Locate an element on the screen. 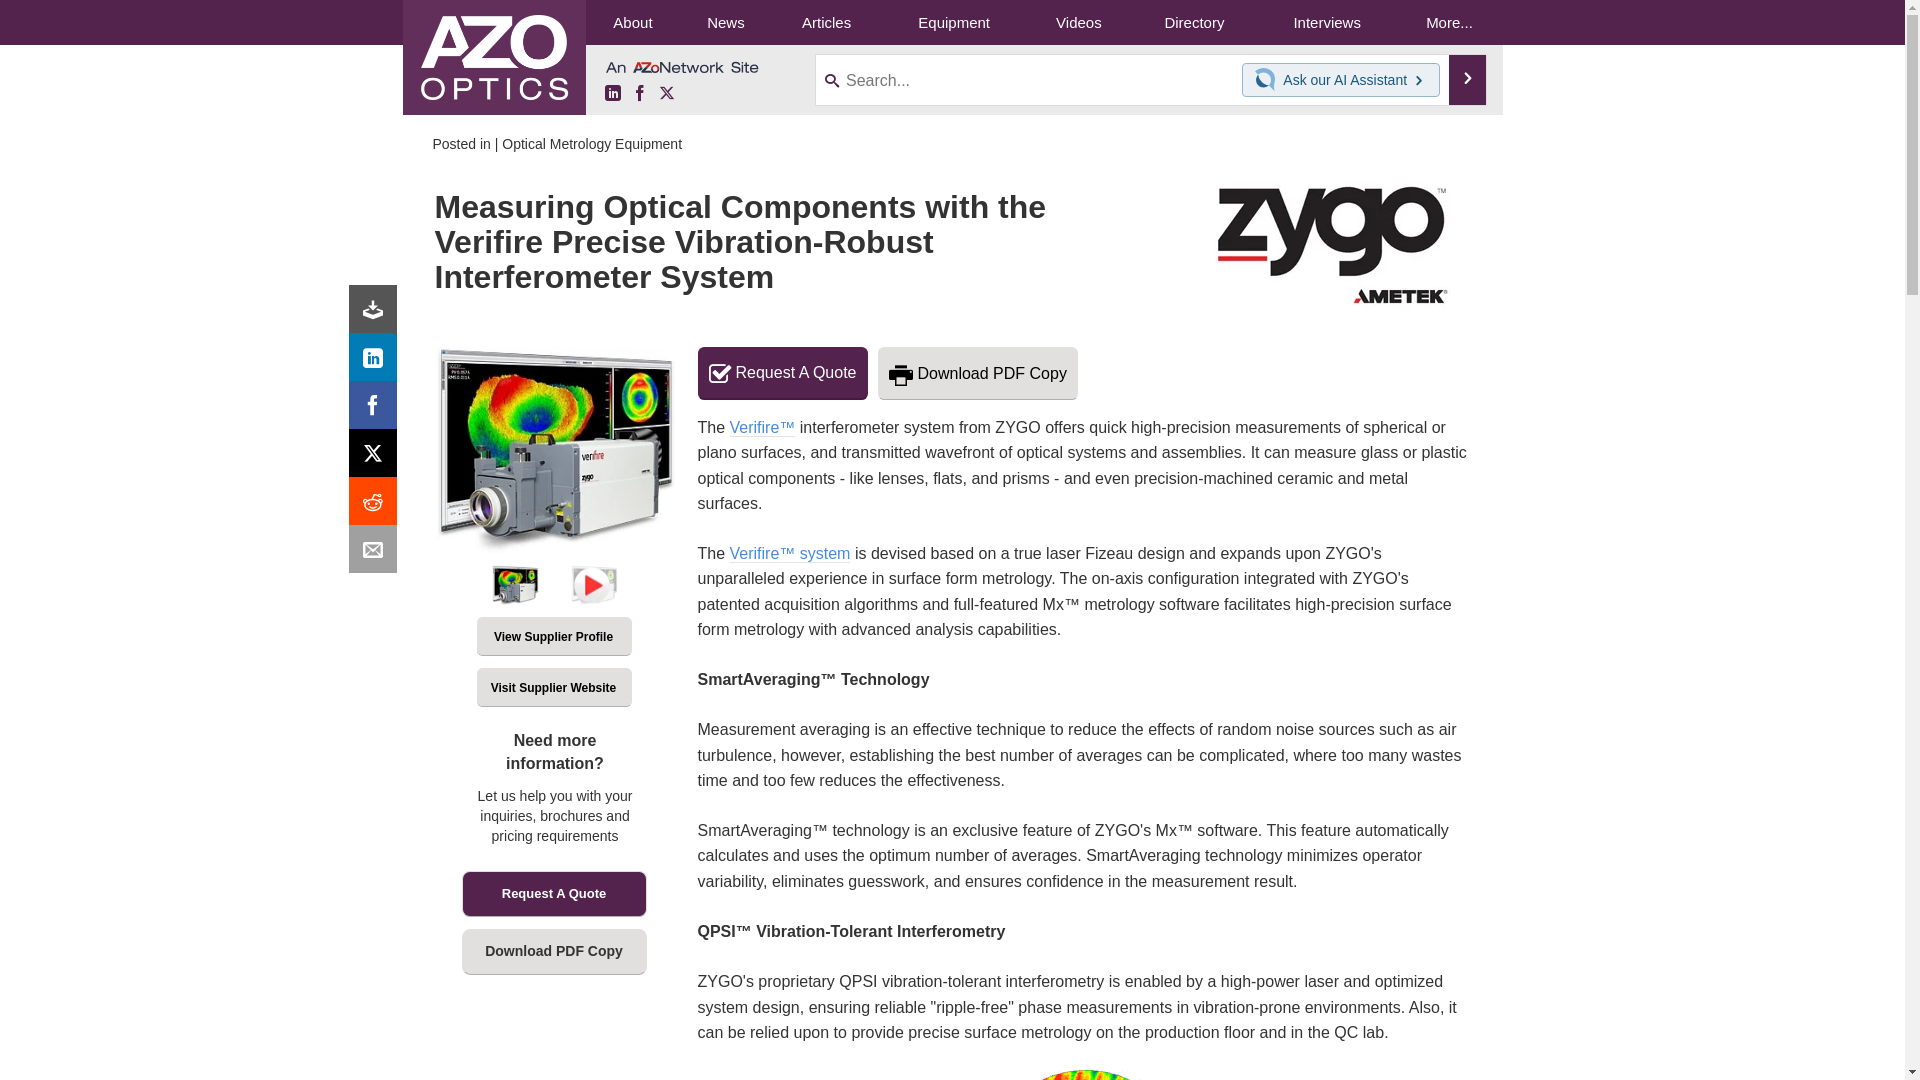 This screenshot has height=1080, width=1920. Articles is located at coordinates (826, 22).